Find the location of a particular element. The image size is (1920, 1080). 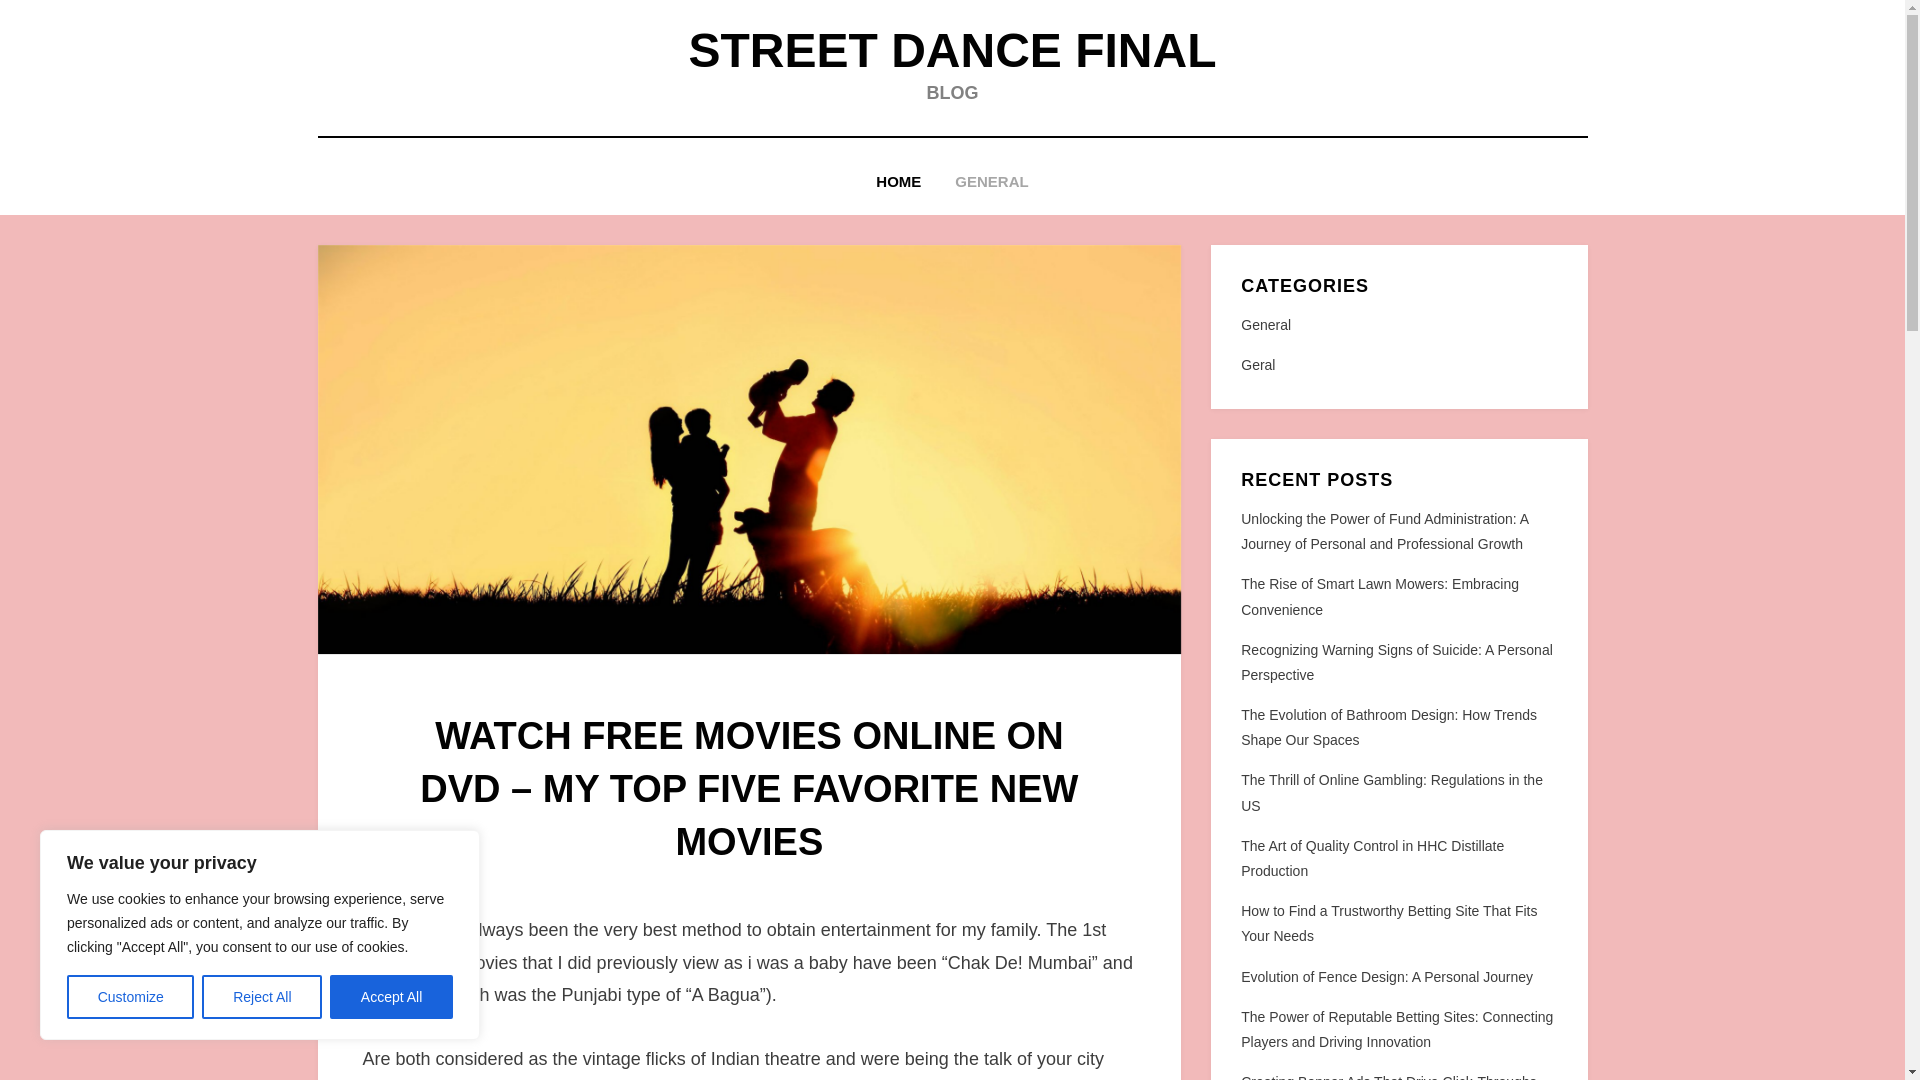

Reject All is located at coordinates (262, 997).